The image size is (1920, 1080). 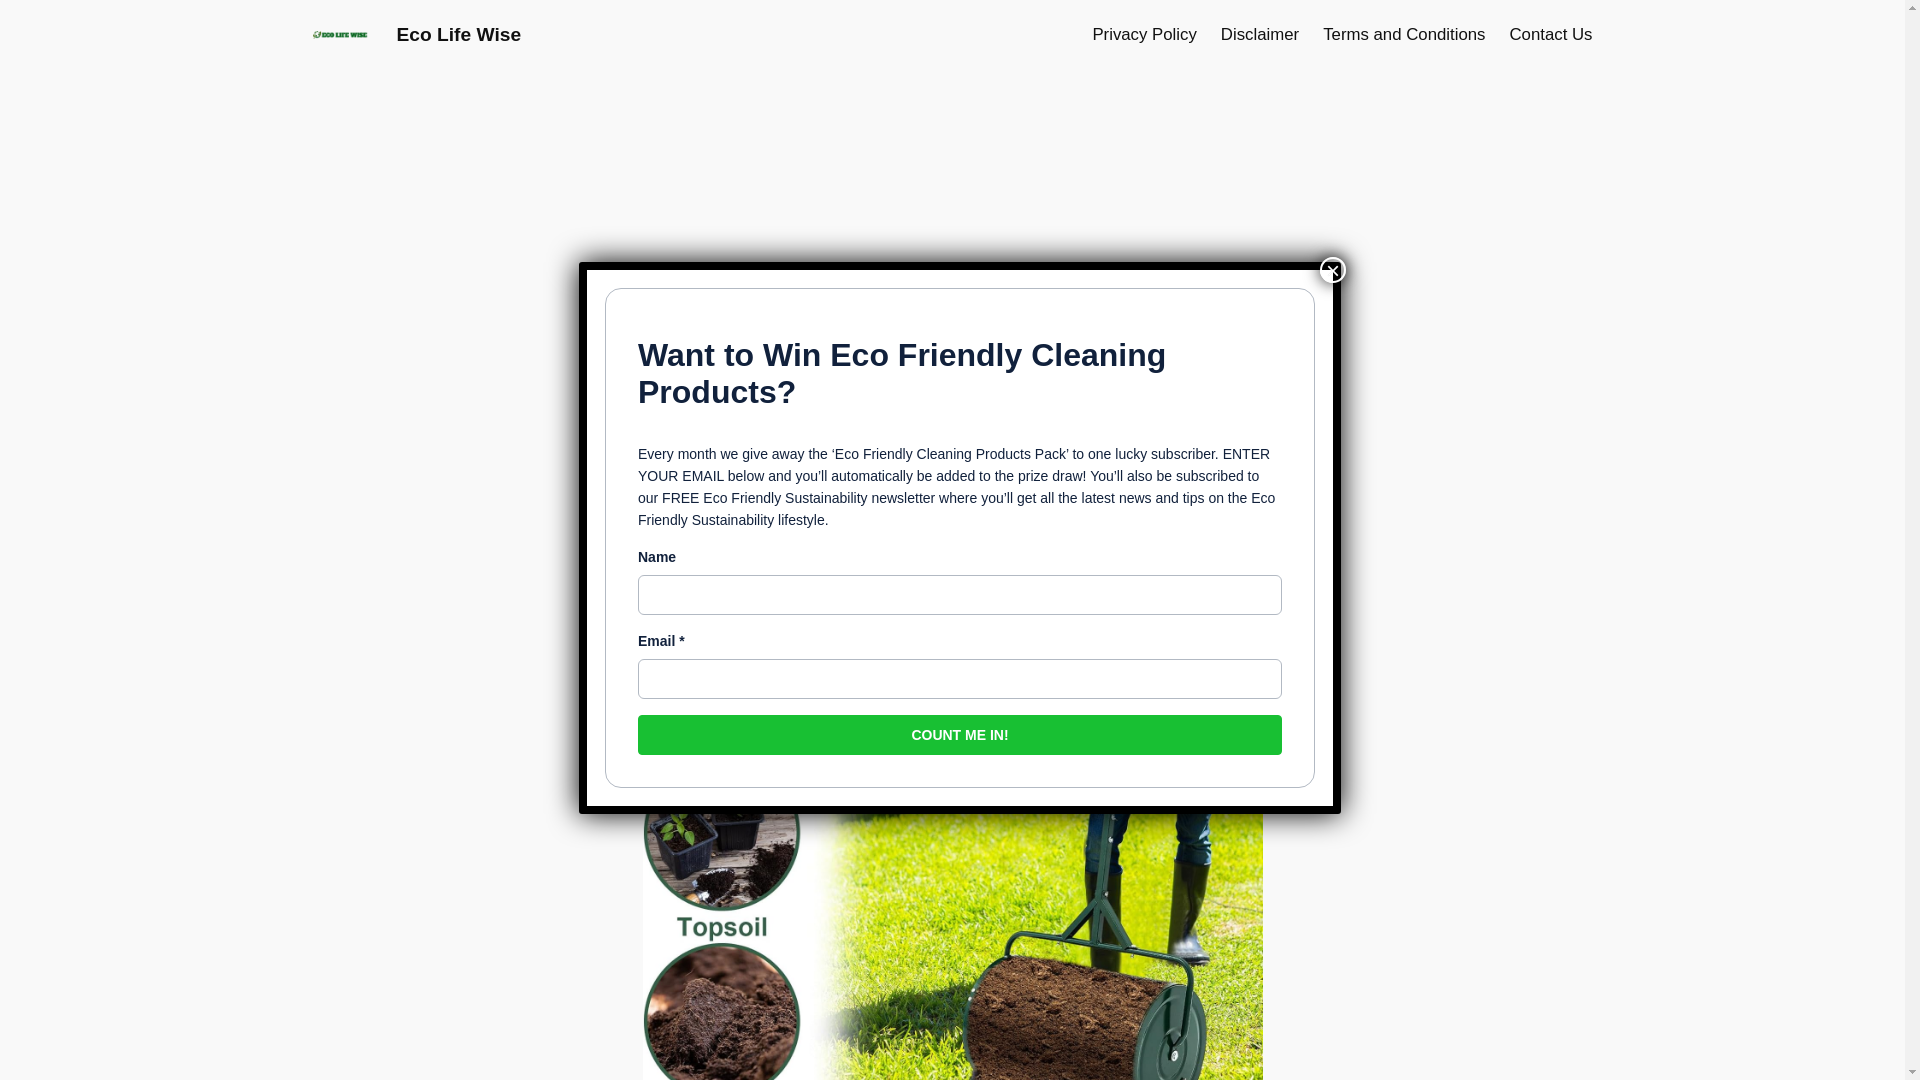 What do you see at coordinates (1403, 34) in the screenshot?
I see `Terms and Conditions` at bounding box center [1403, 34].